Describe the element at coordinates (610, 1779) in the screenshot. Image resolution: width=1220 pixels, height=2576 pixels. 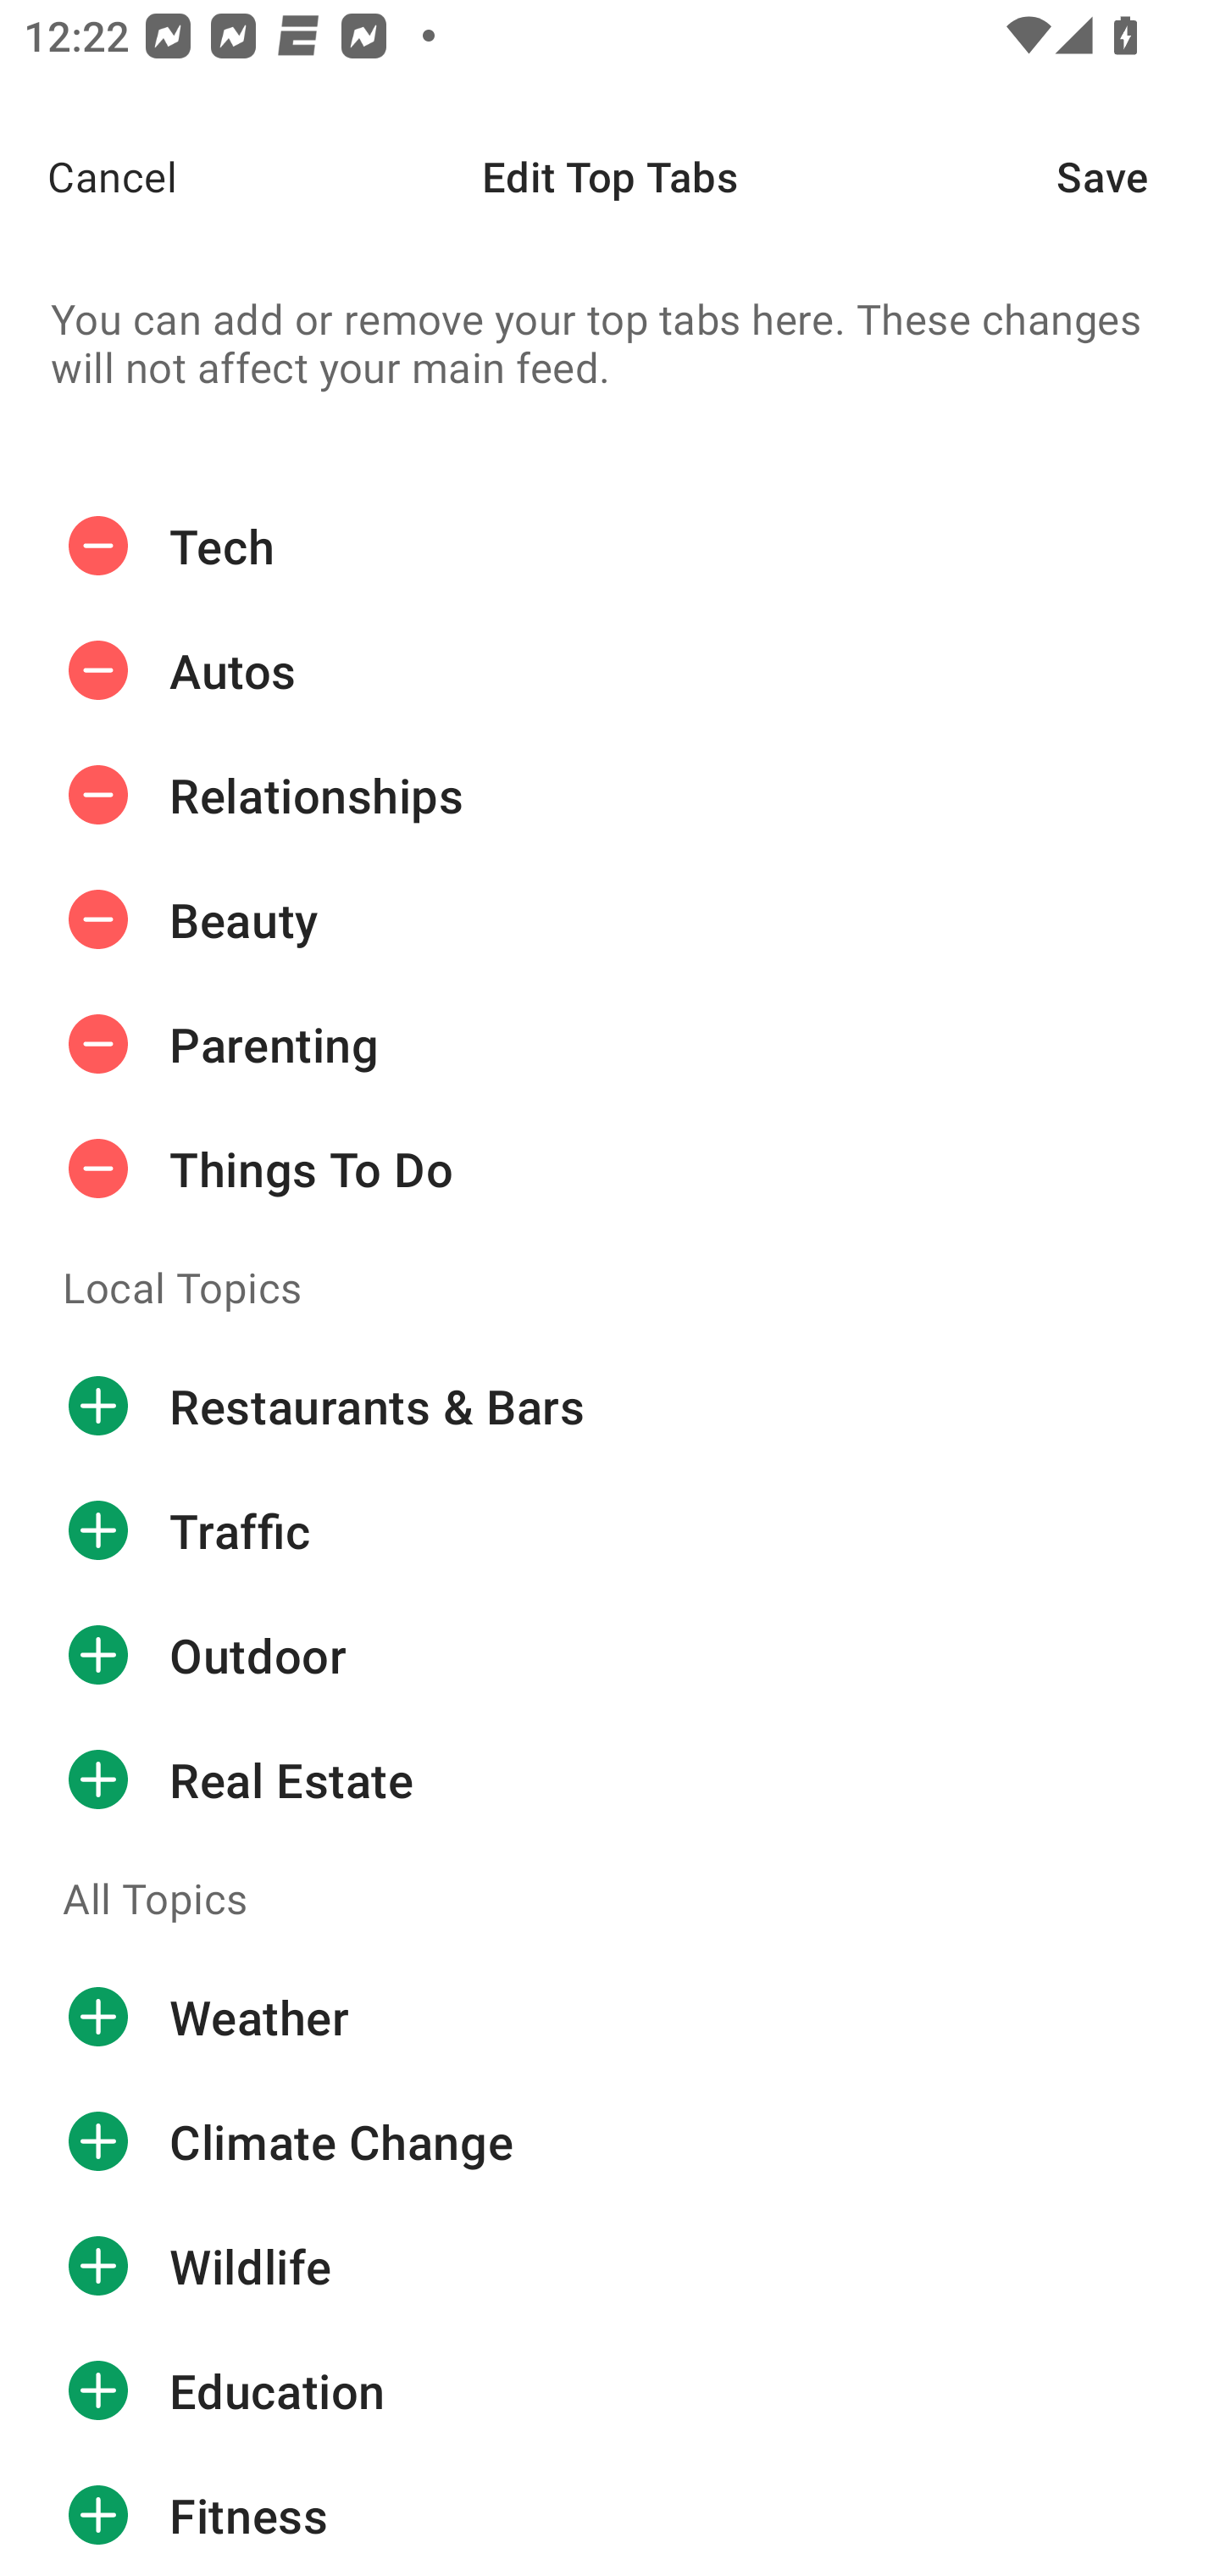
I see `Real Estate` at that location.